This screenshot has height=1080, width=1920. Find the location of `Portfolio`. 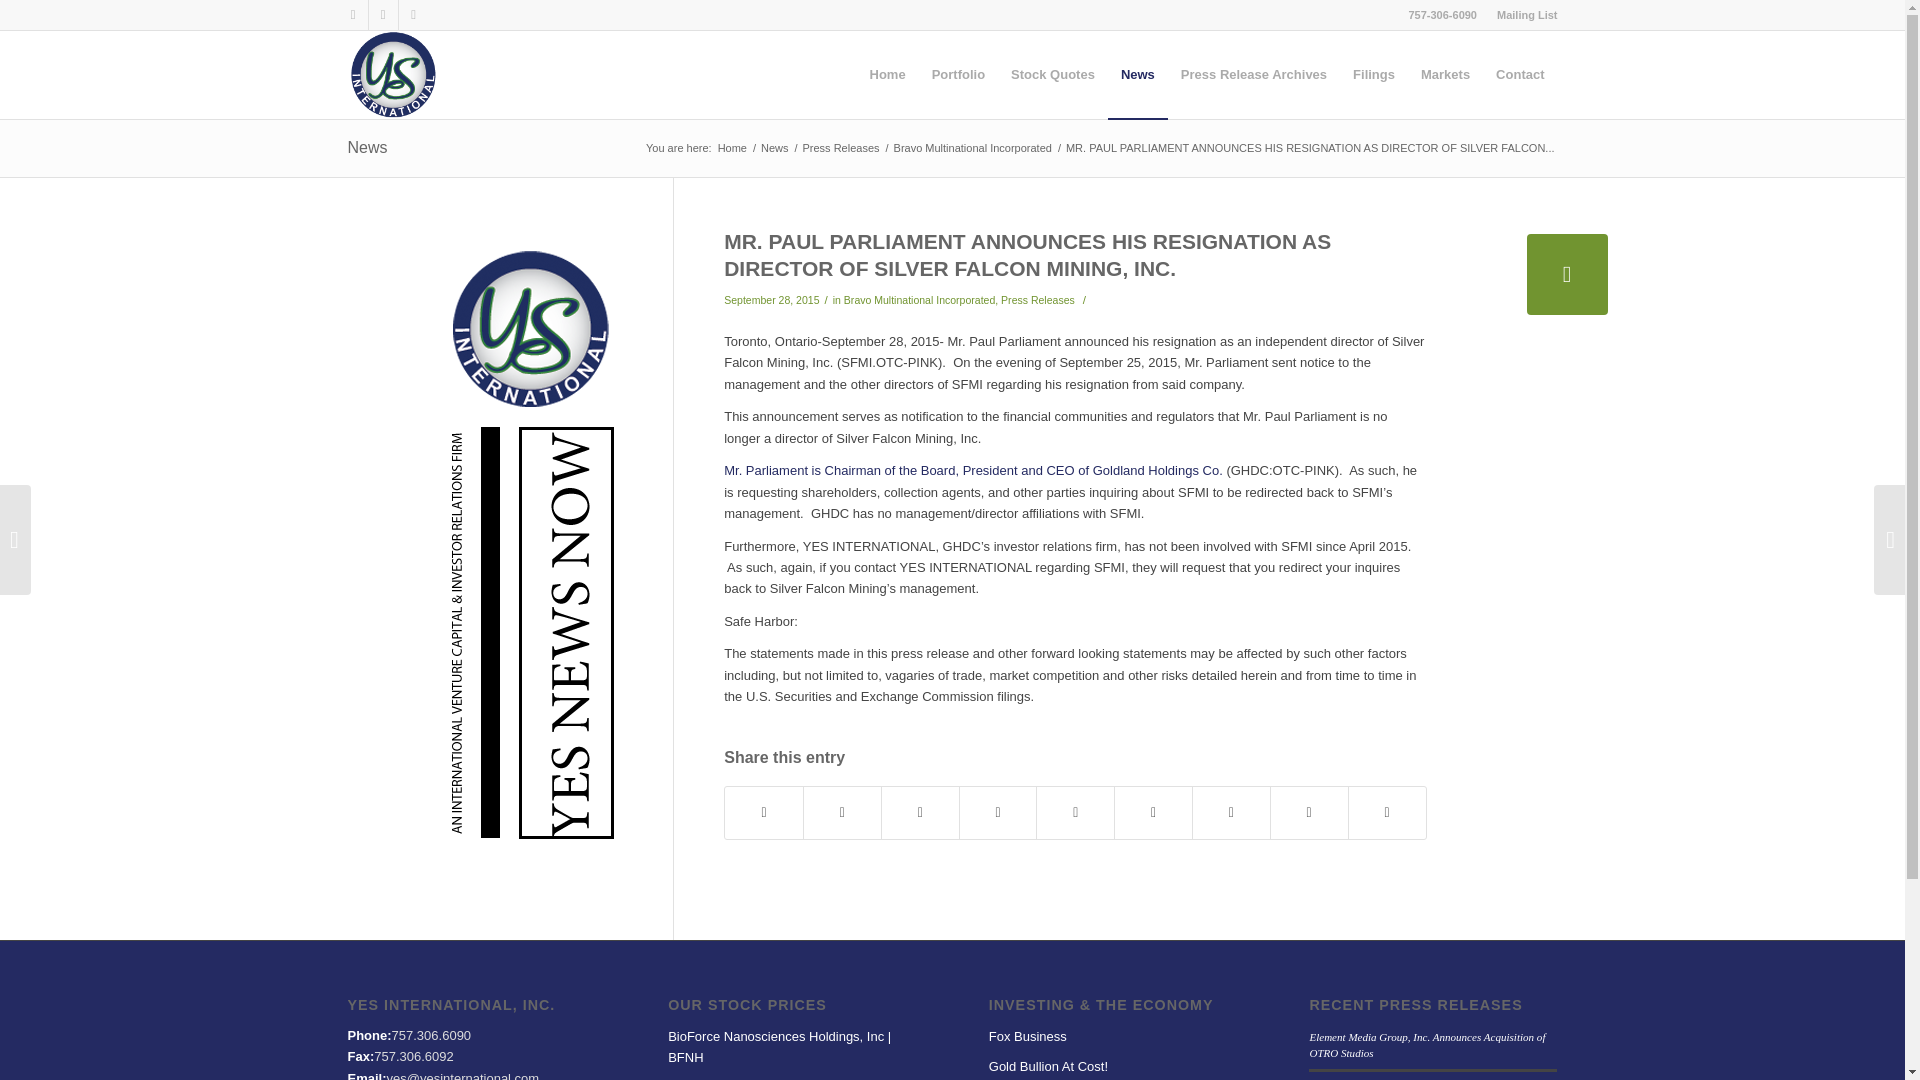

Portfolio is located at coordinates (958, 74).